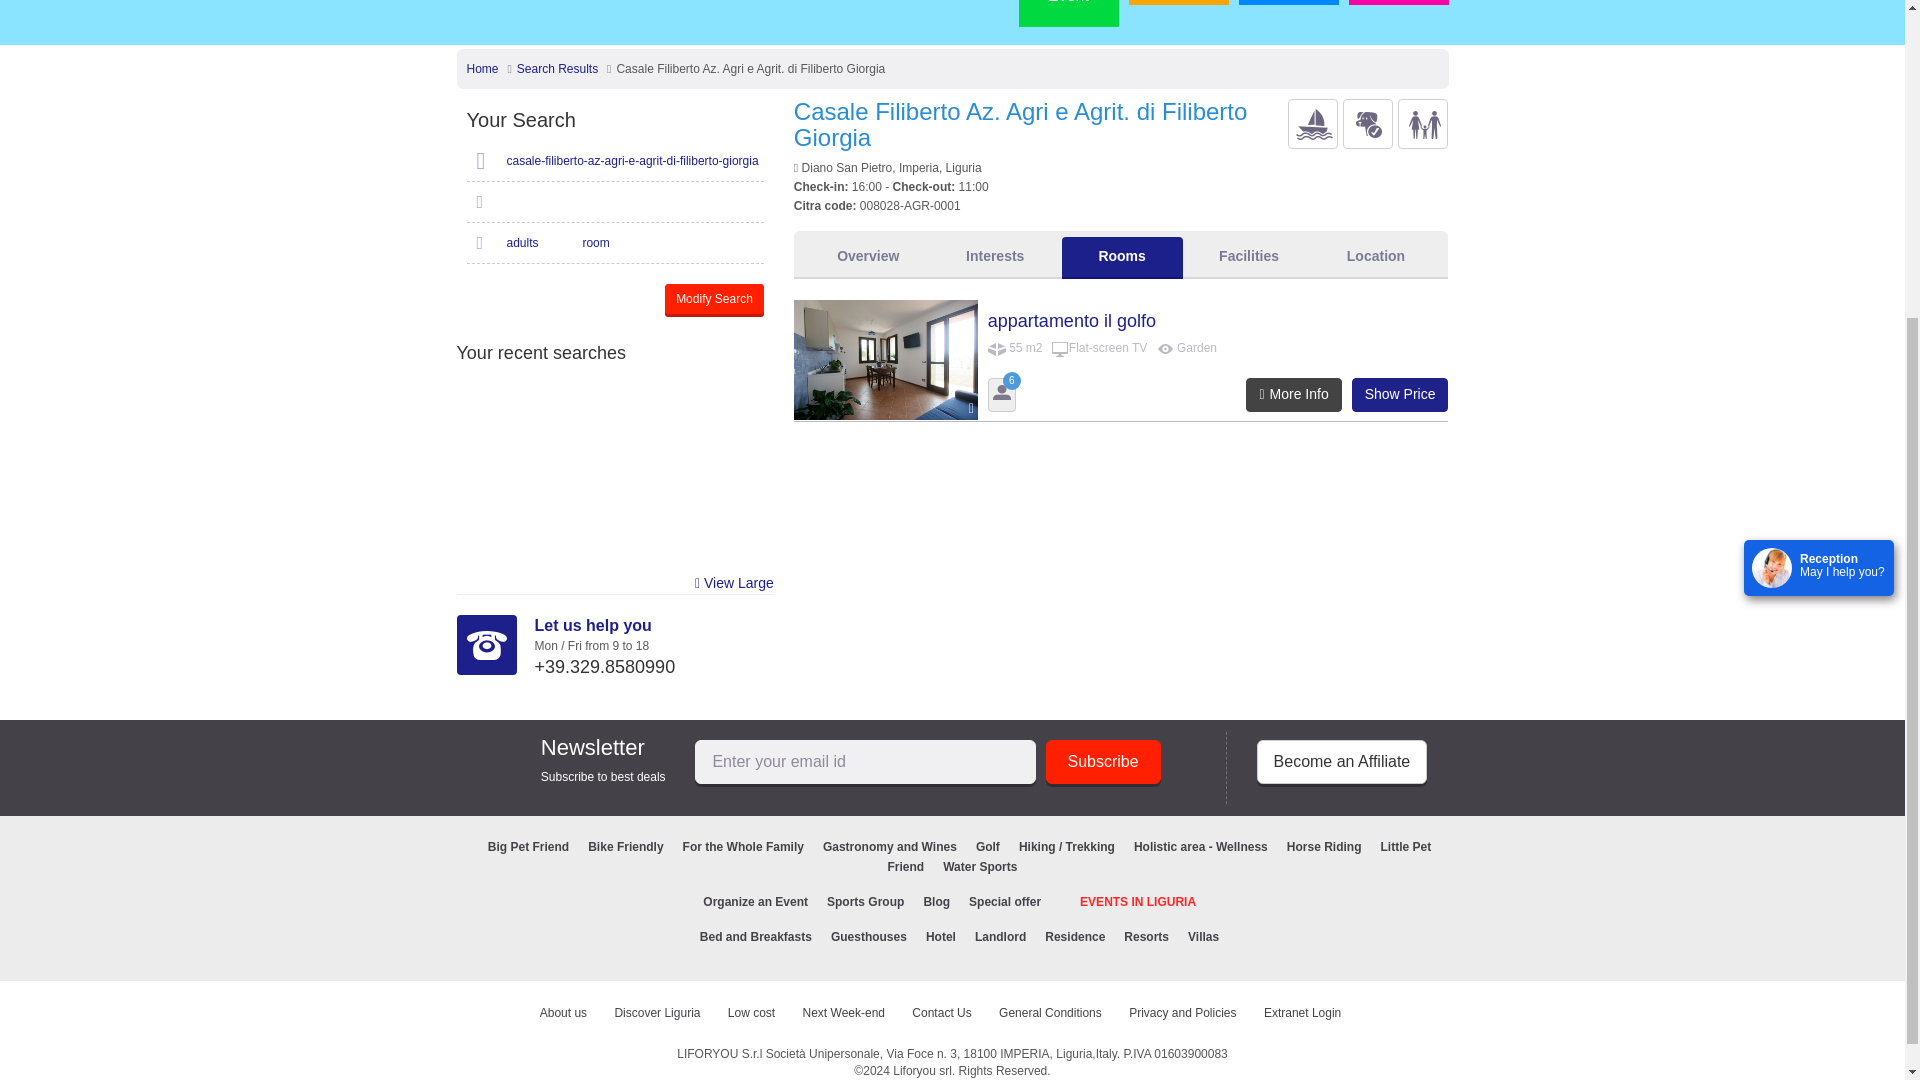 The width and height of the screenshot is (1920, 1080). I want to click on View Large, so click(734, 584).